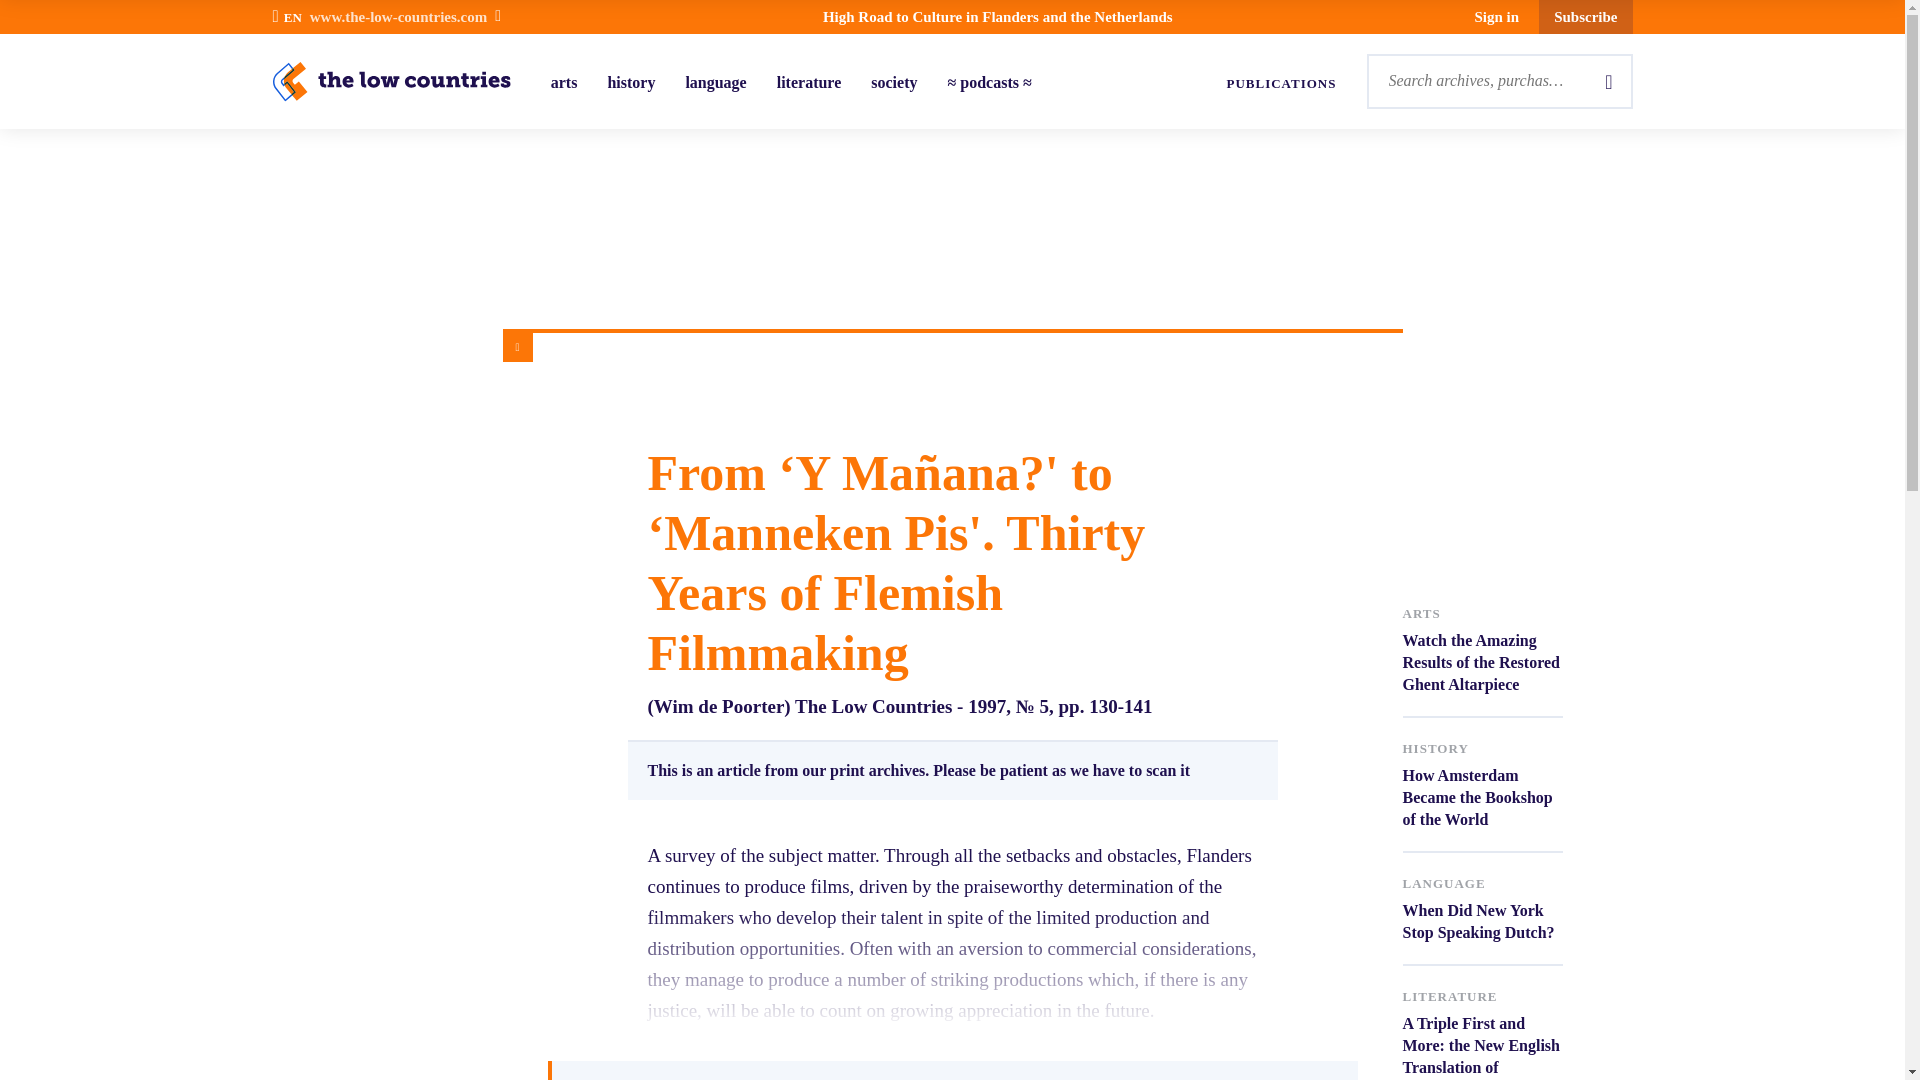  I want to click on language, so click(1497, 17).